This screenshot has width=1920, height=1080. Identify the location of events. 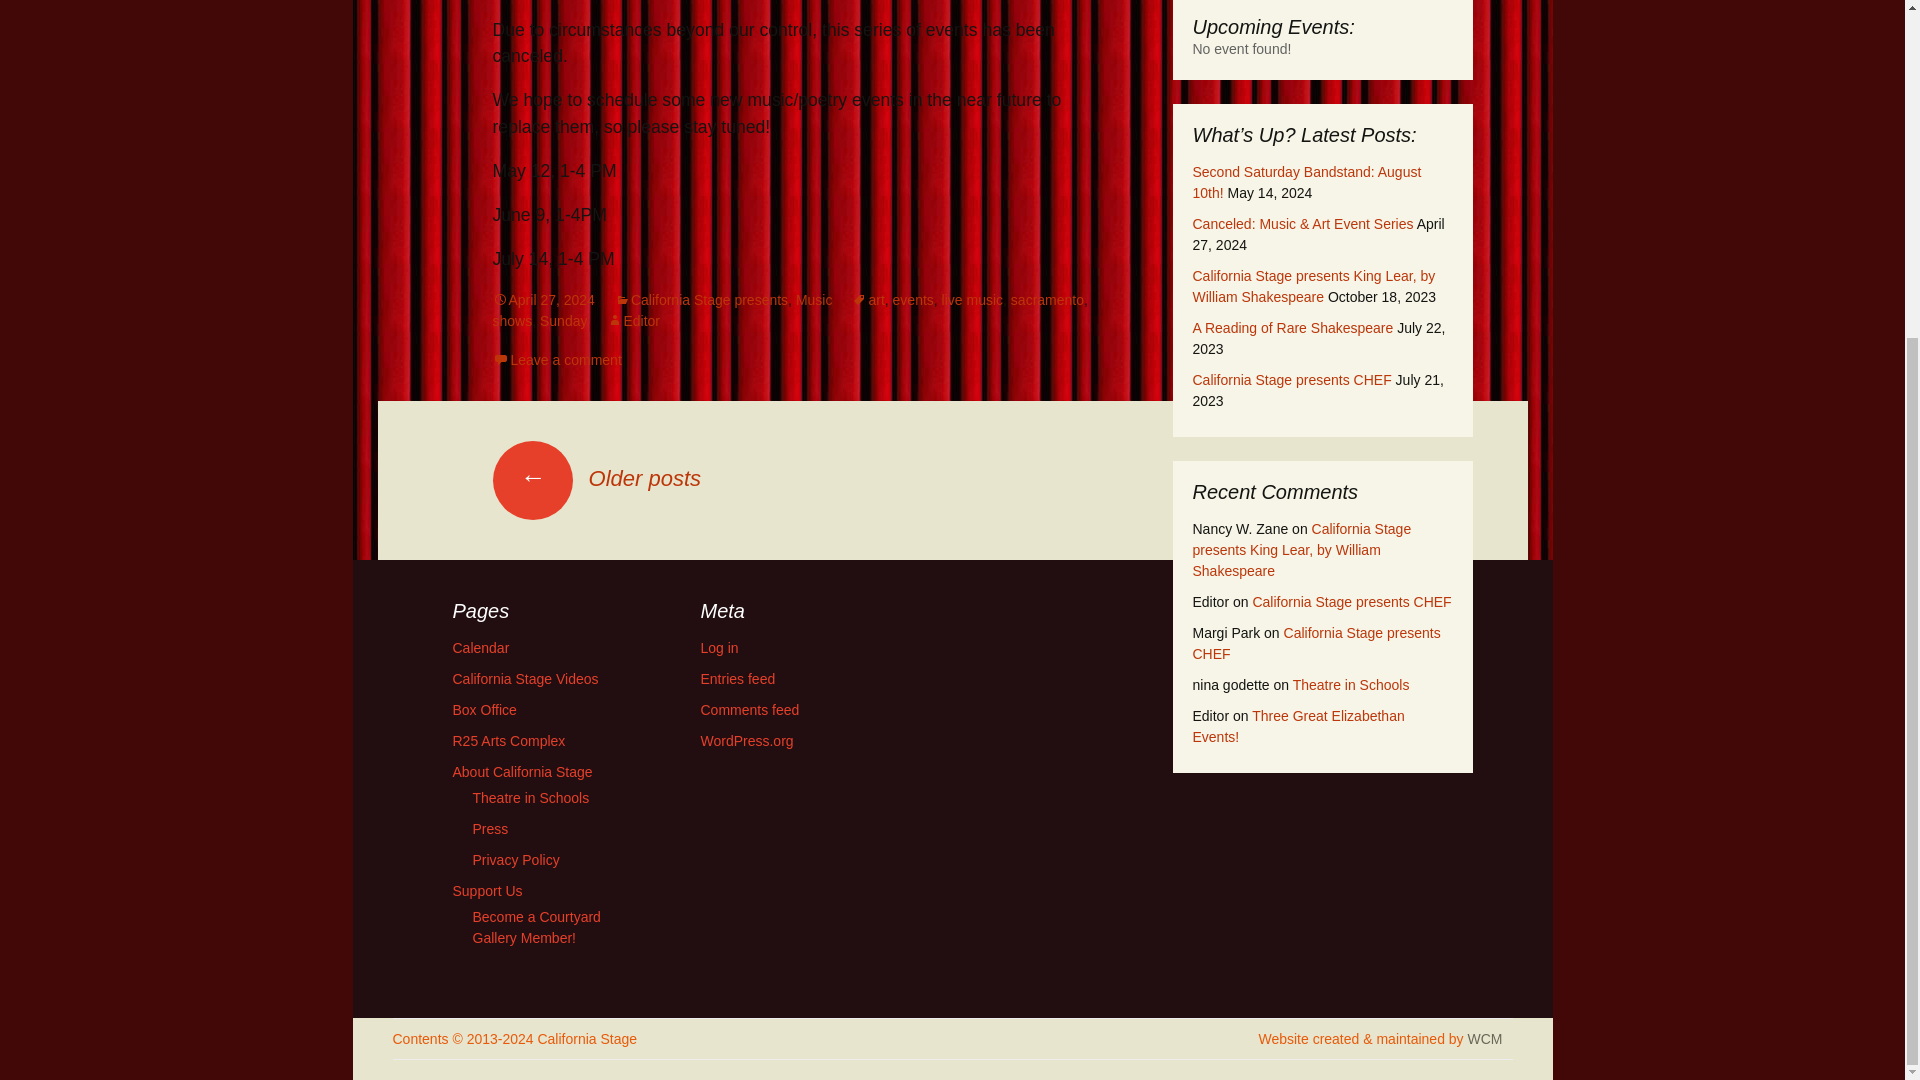
(912, 299).